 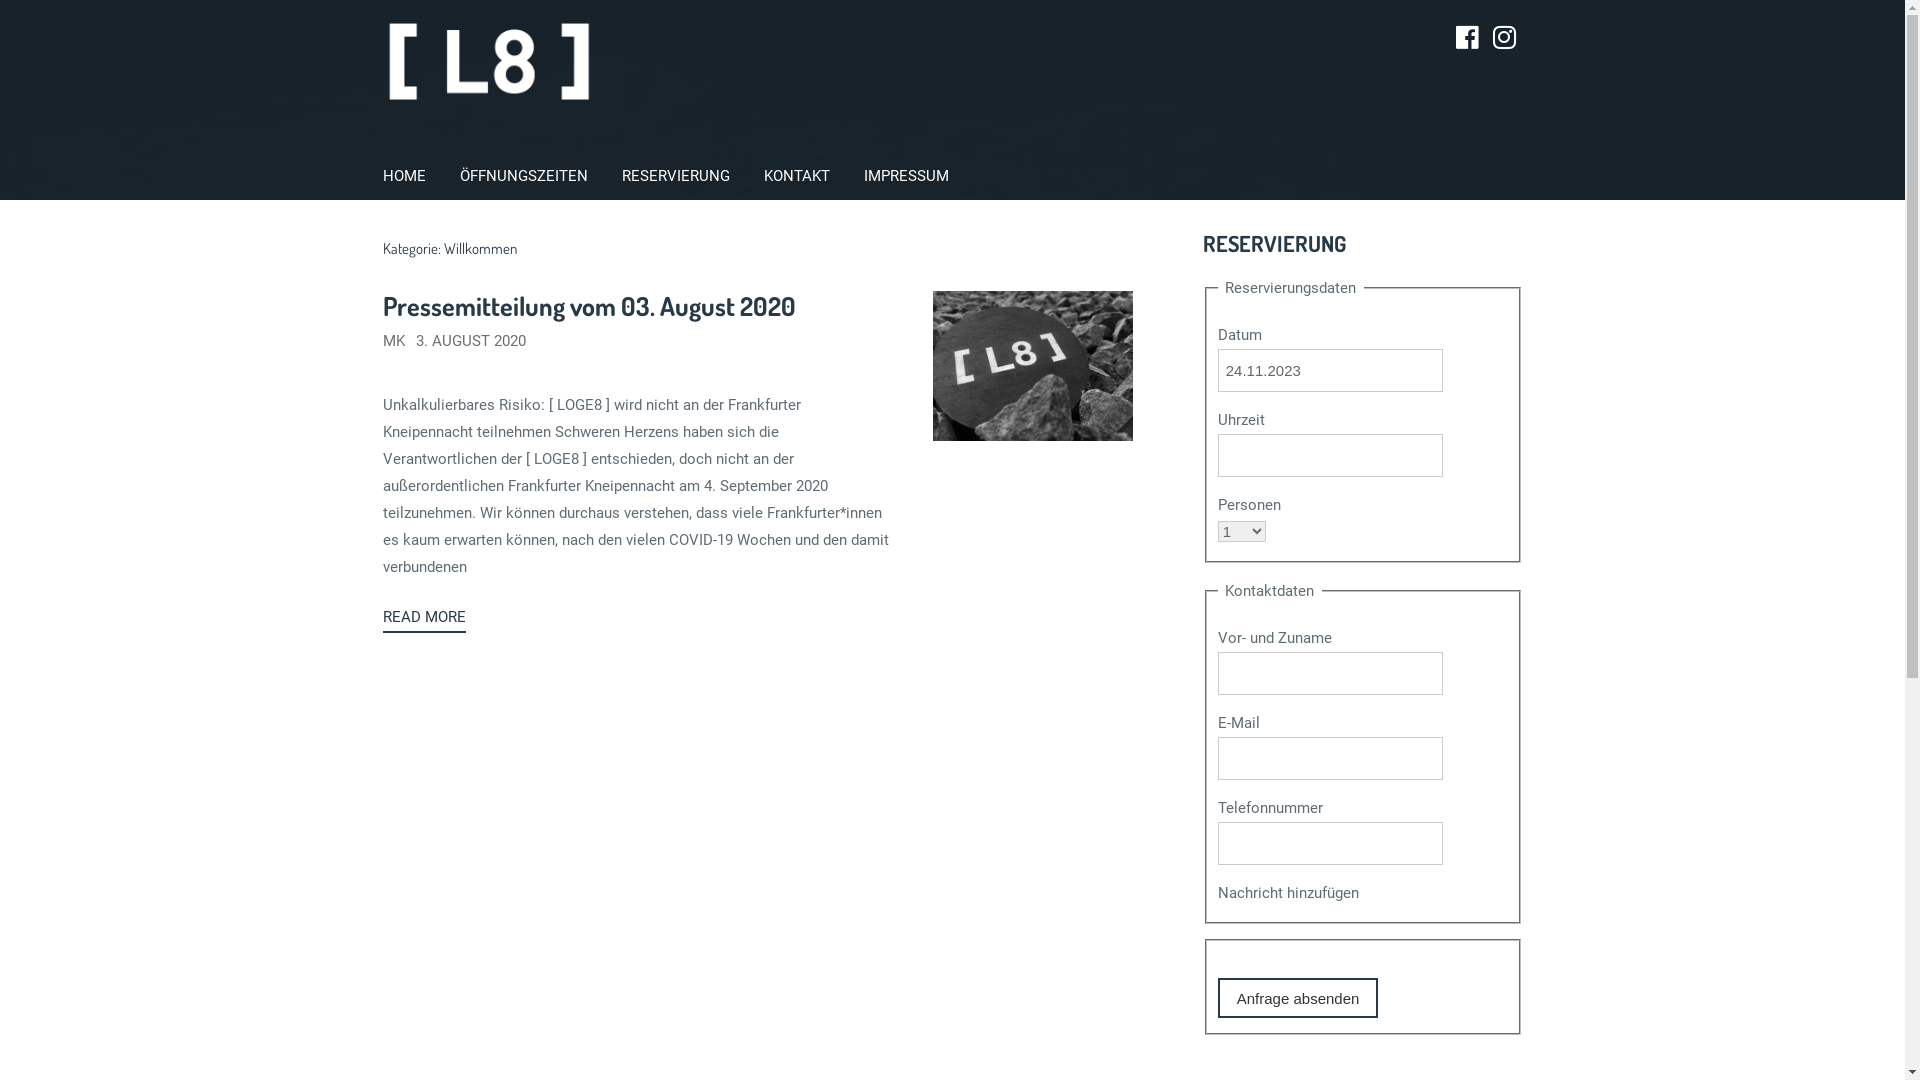 What do you see at coordinates (675, 176) in the screenshot?
I see `RESERVIERUNG` at bounding box center [675, 176].